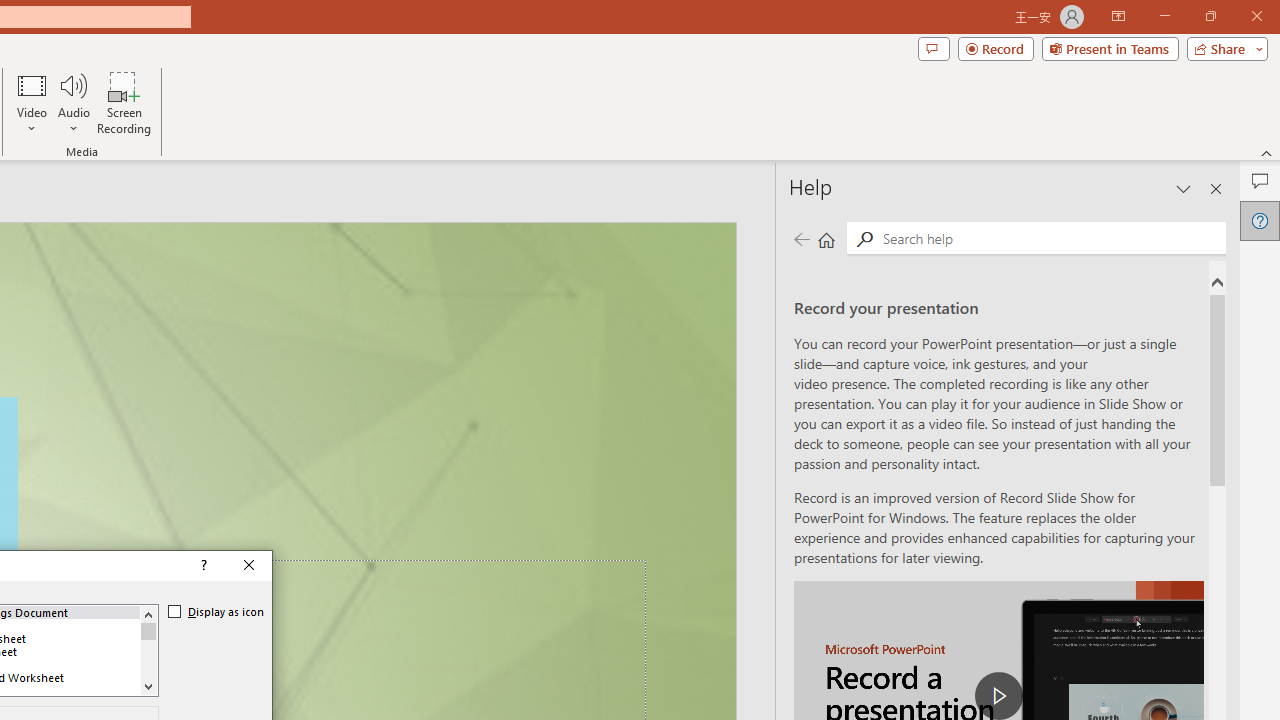  What do you see at coordinates (202, 566) in the screenshot?
I see `Context help` at bounding box center [202, 566].